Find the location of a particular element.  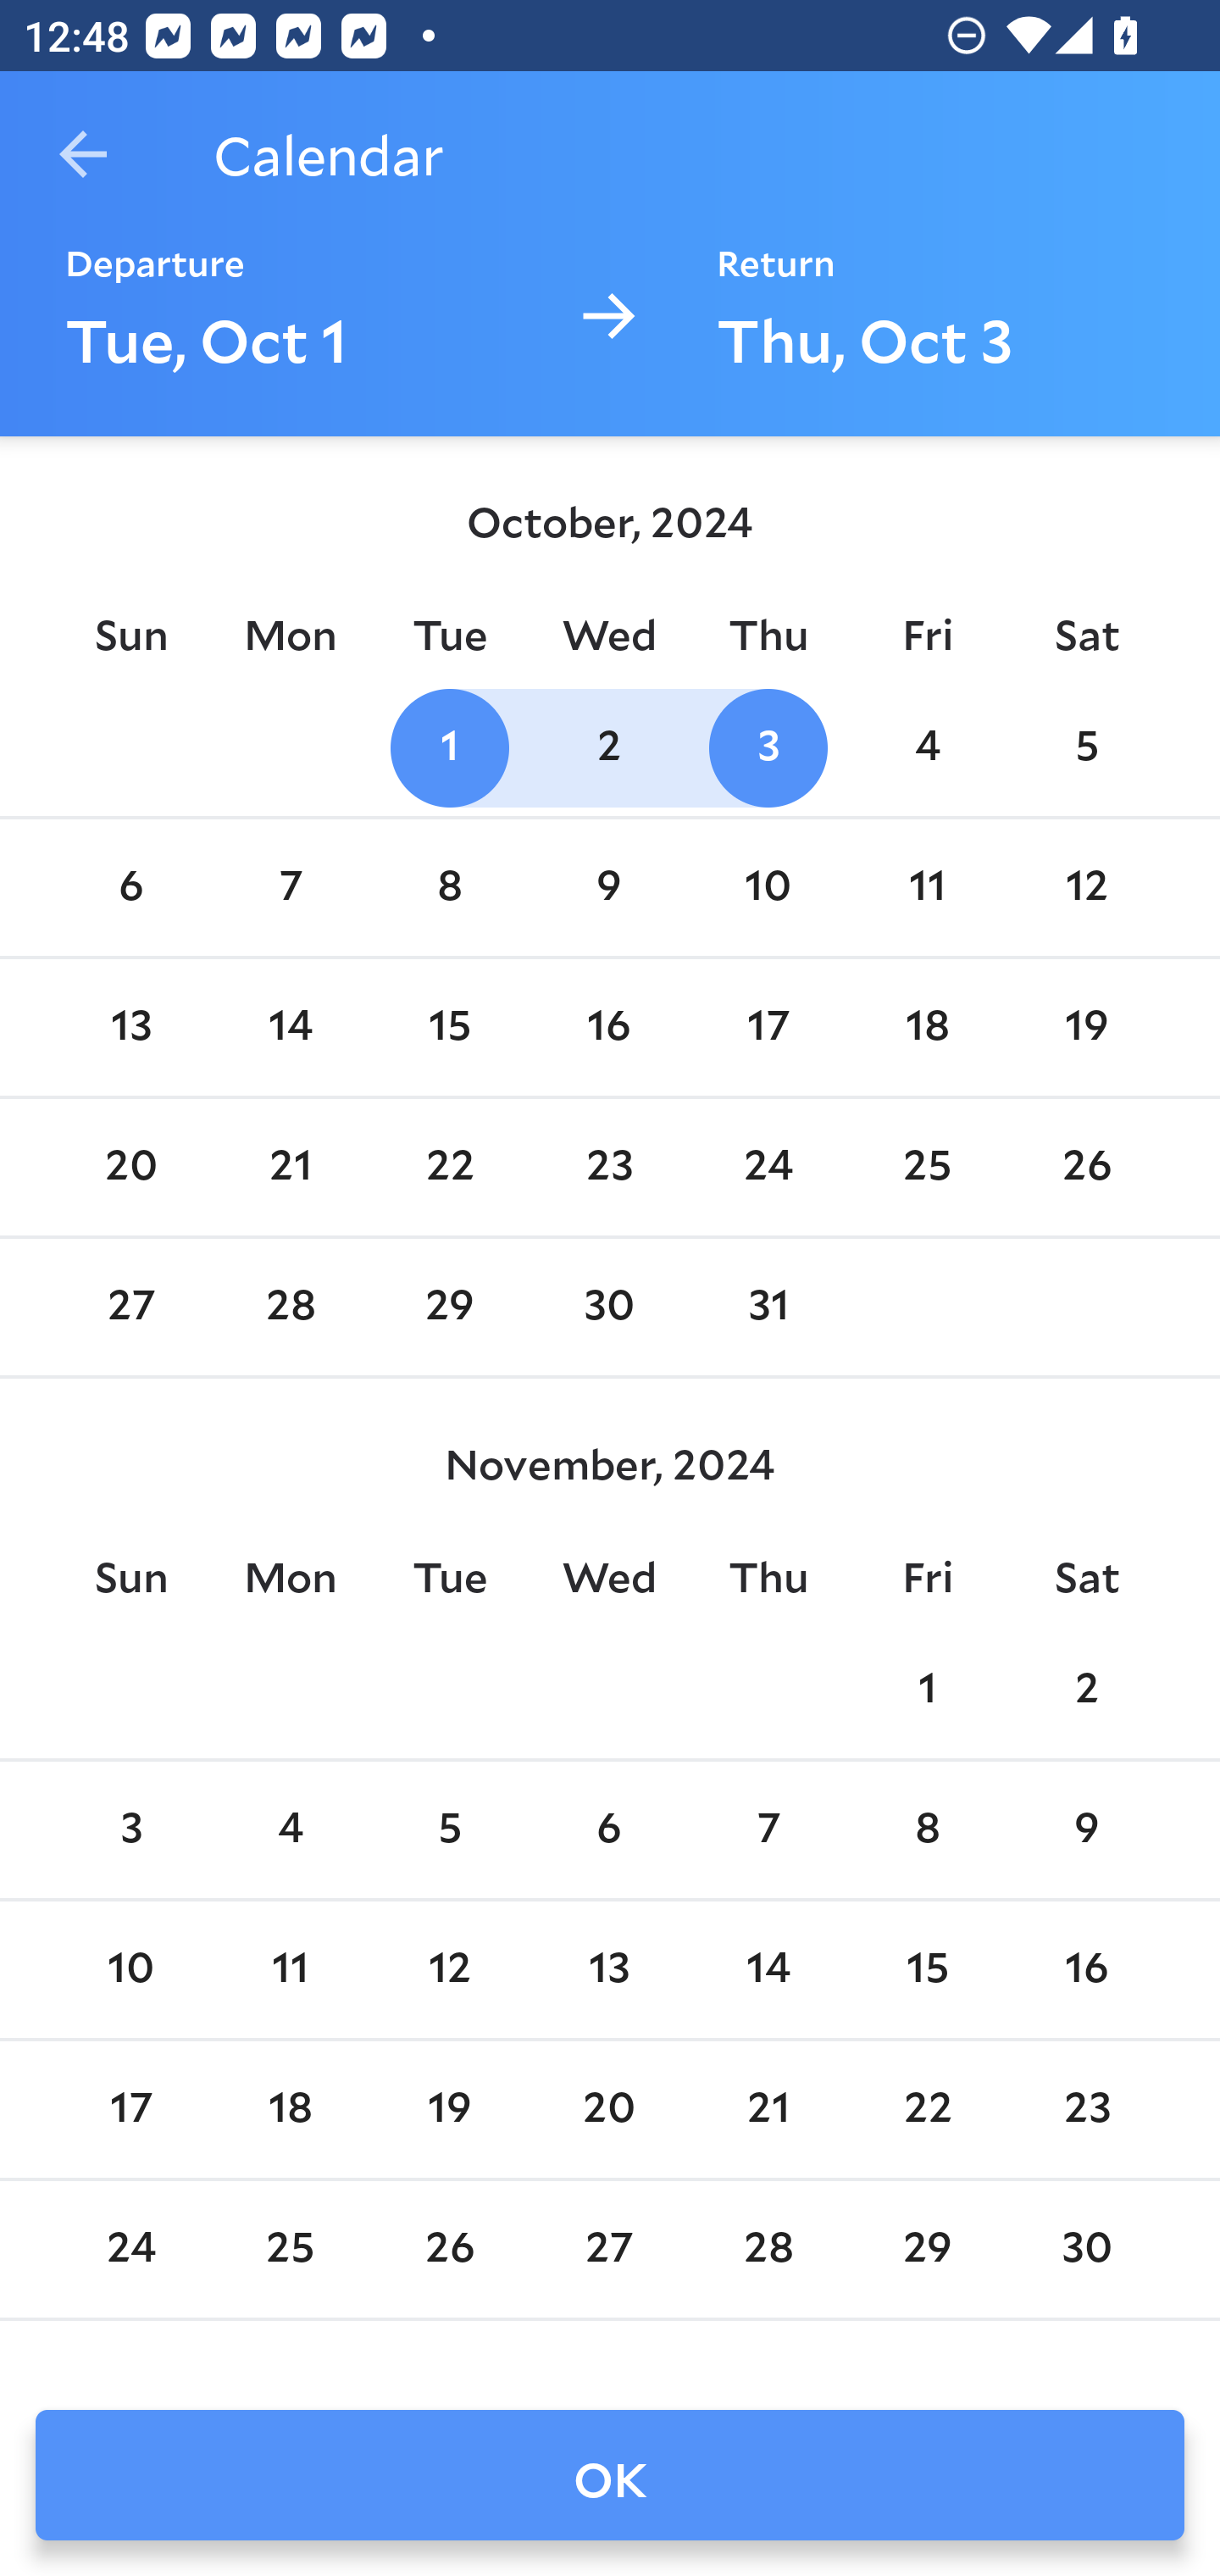

14 is located at coordinates (291, 1027).